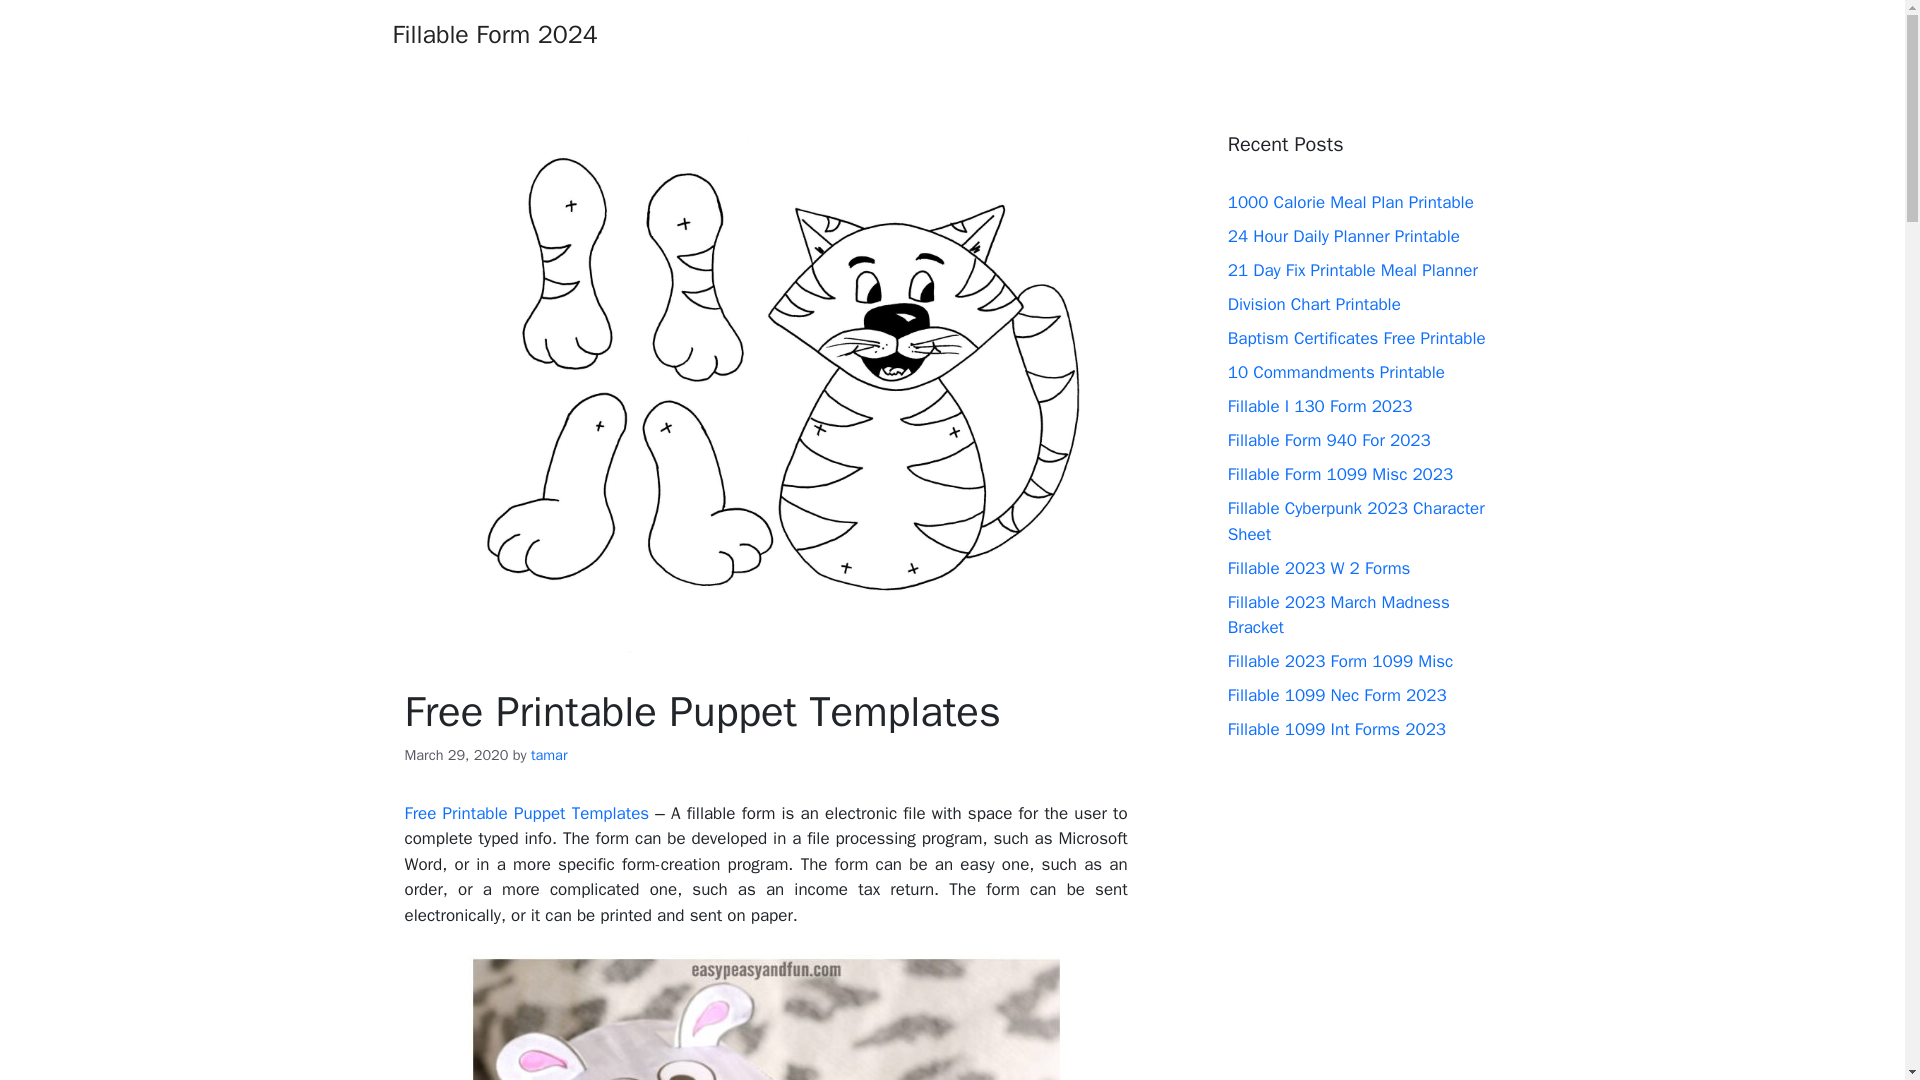  What do you see at coordinates (1320, 568) in the screenshot?
I see `Fillable 2023 W 2 Forms` at bounding box center [1320, 568].